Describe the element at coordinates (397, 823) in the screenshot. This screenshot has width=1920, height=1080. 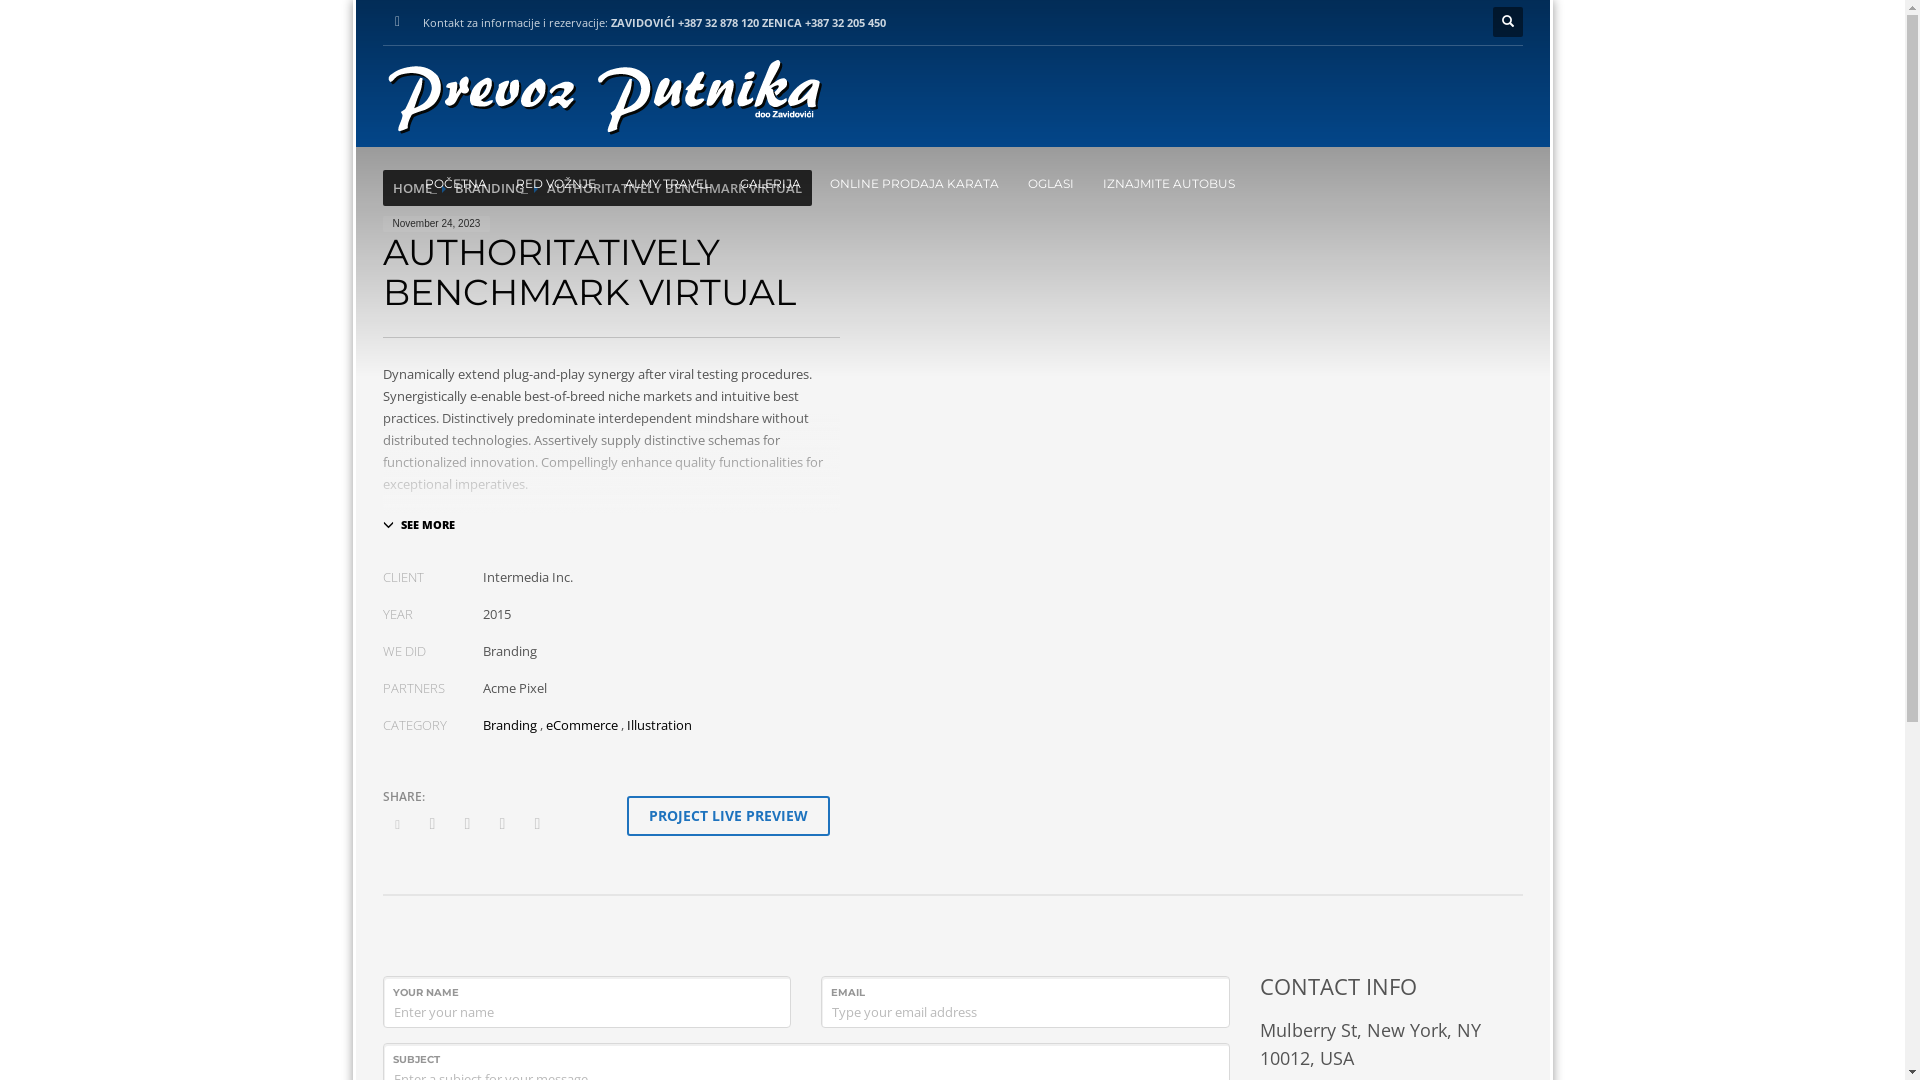
I see `SHARE ON TWITTER` at that location.